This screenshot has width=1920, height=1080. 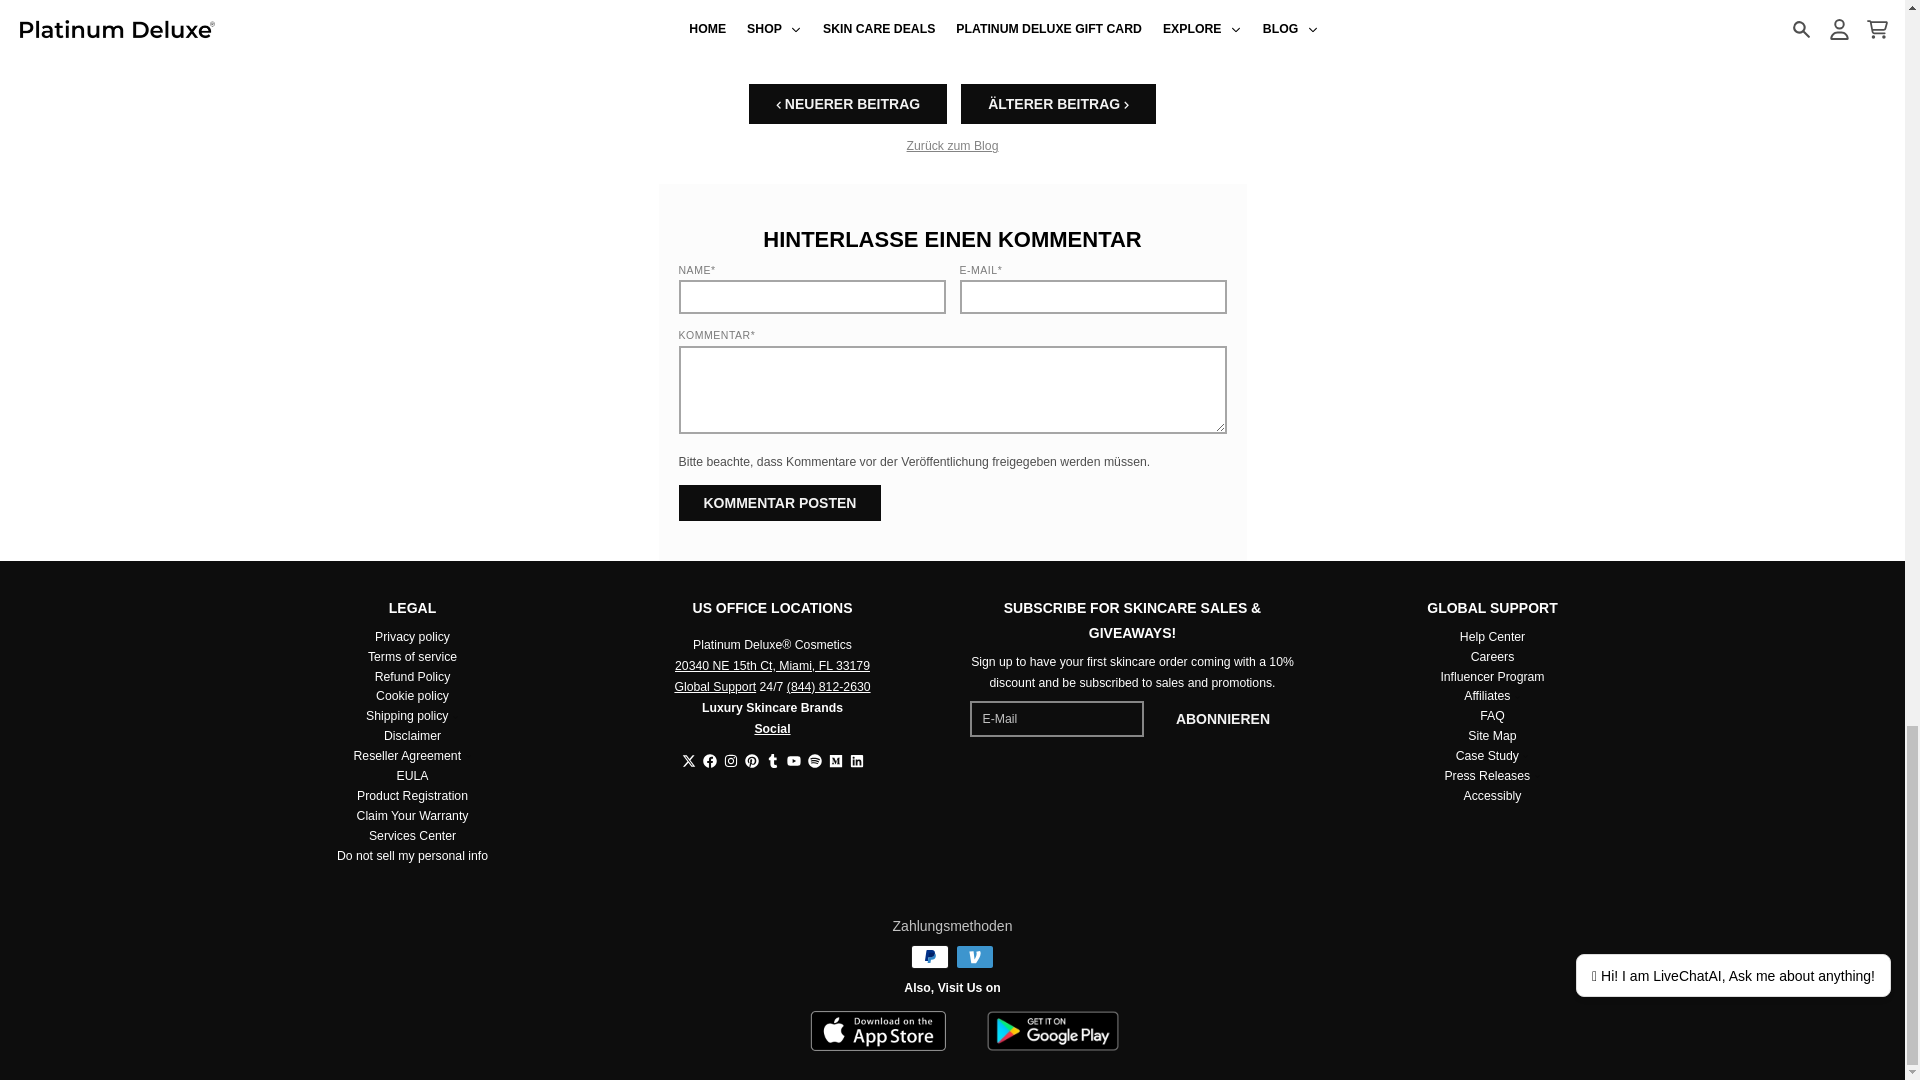 I want to click on Instagram - Platinum Deluxe Cosmetics, so click(x=730, y=760).